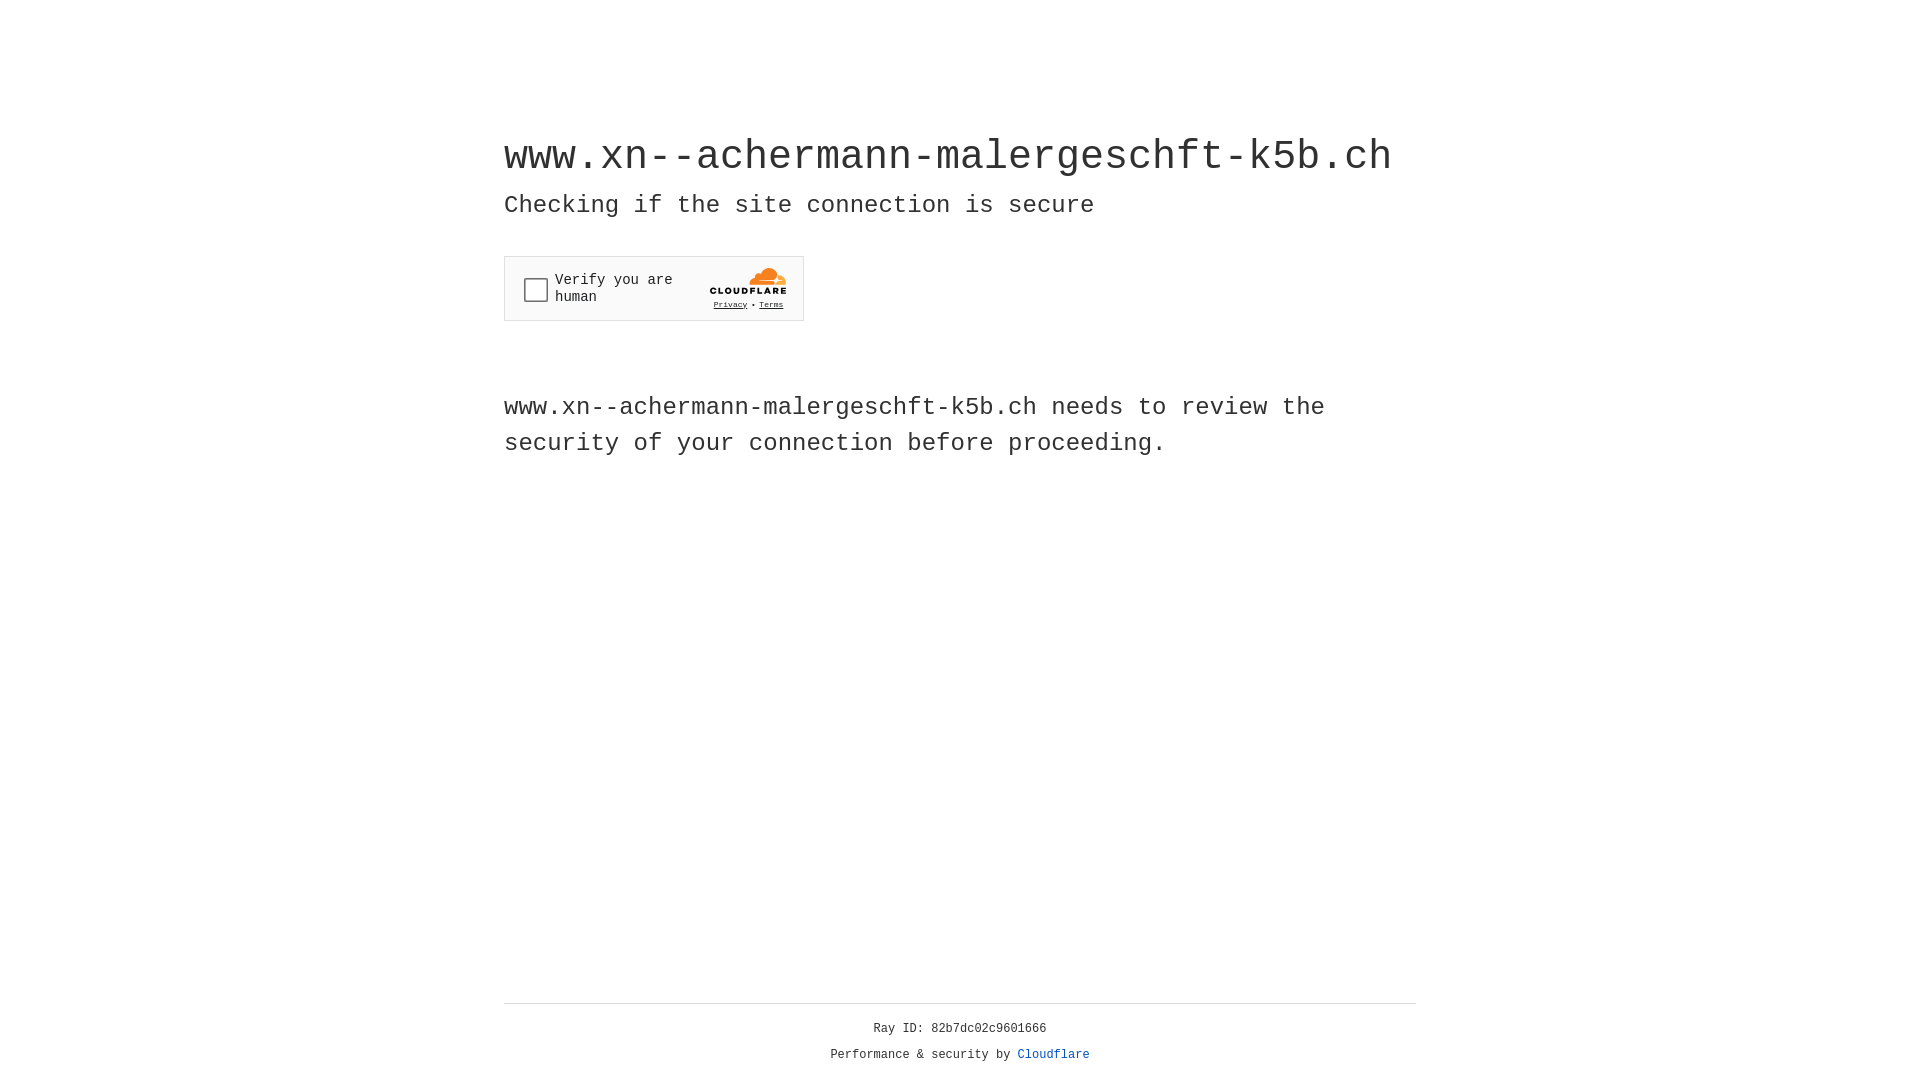 The width and height of the screenshot is (1920, 1080). What do you see at coordinates (654, 288) in the screenshot?
I see `Widget containing a Cloudflare security challenge` at bounding box center [654, 288].